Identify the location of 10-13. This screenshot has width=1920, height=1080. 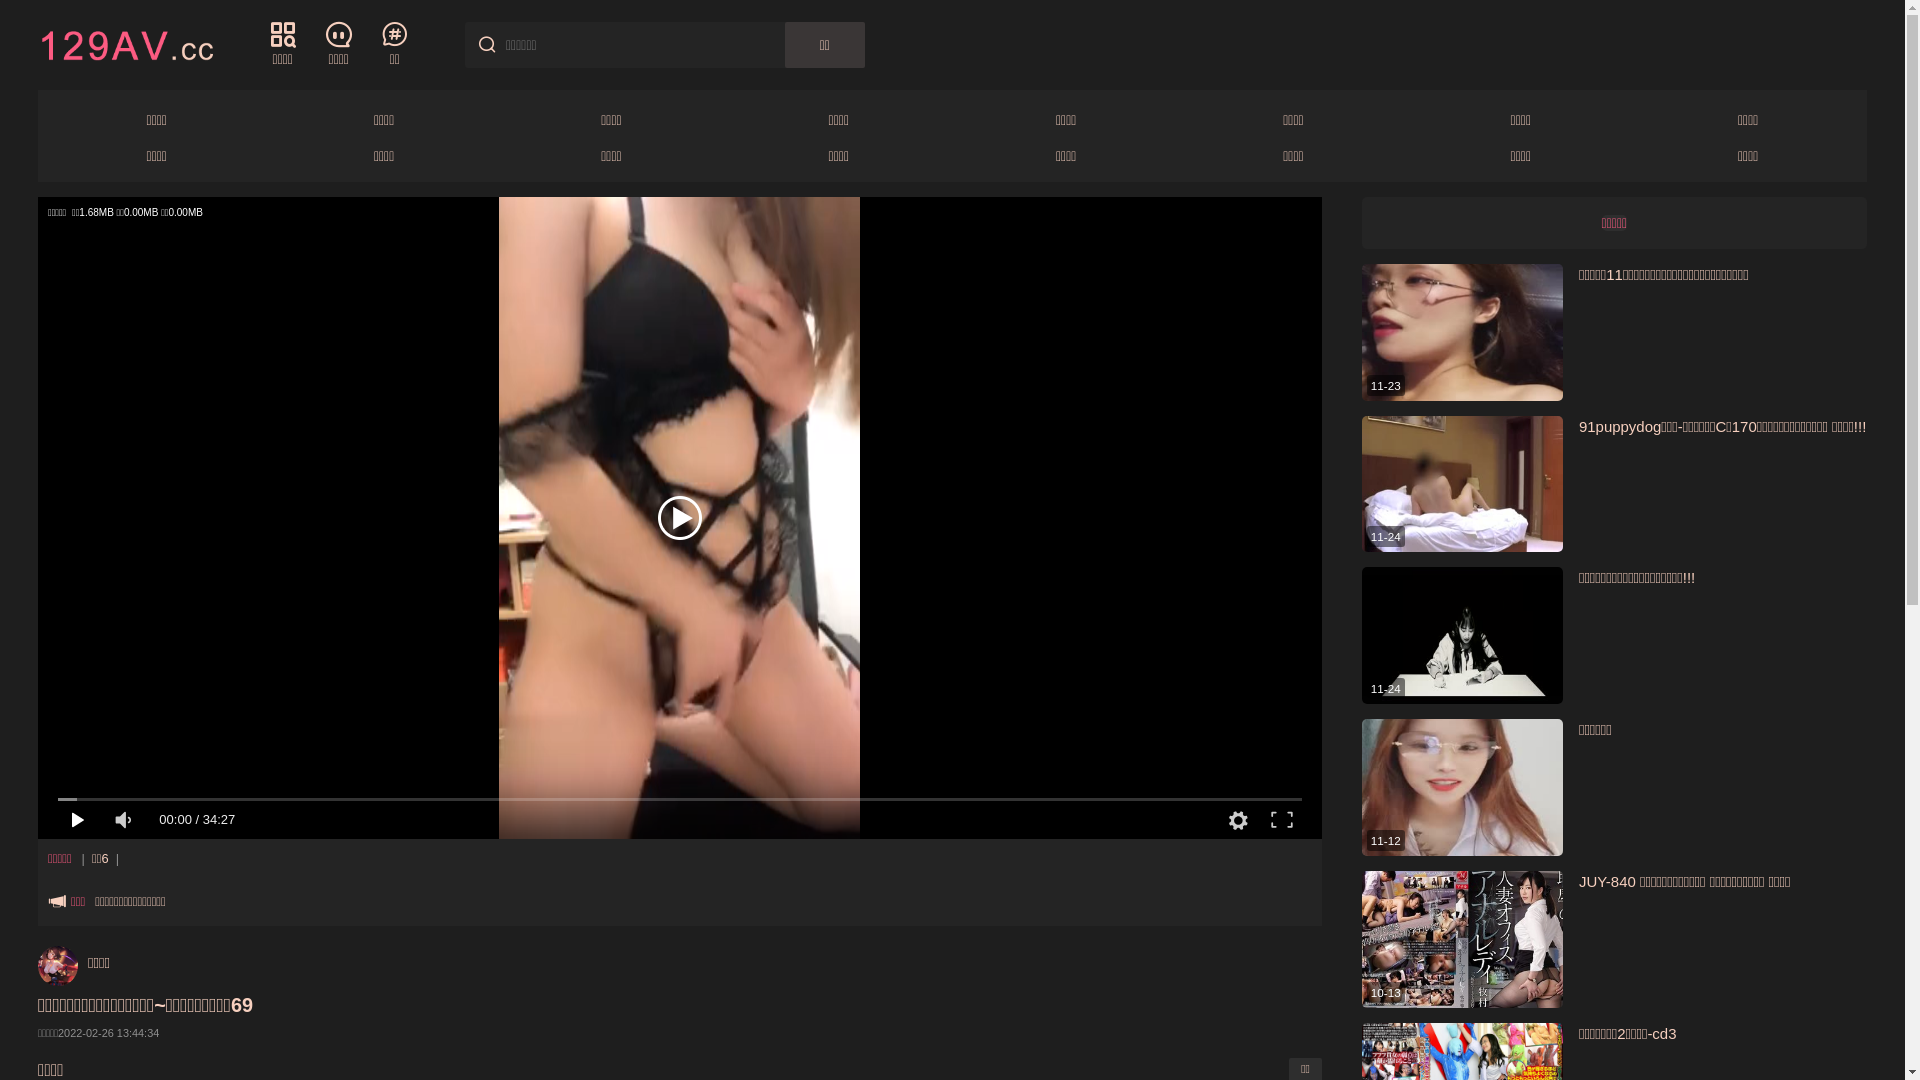
(1462, 940).